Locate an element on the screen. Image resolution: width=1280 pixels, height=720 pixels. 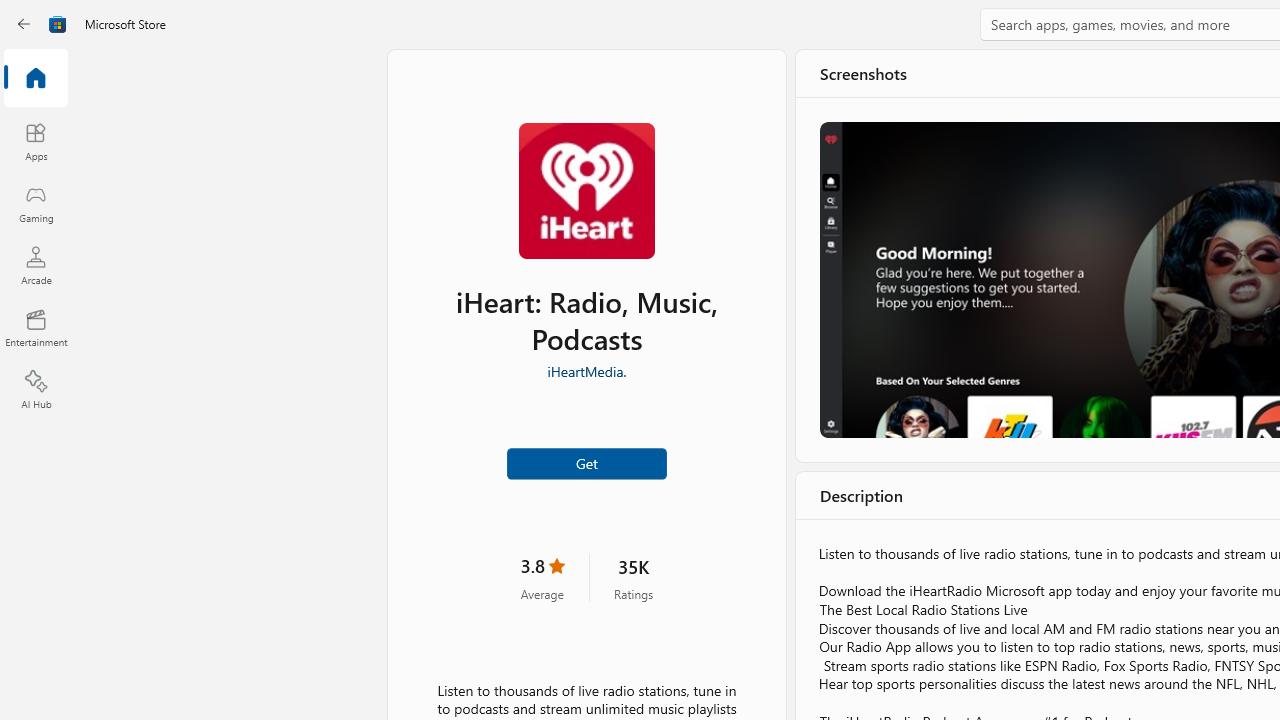
Arcade is located at coordinates (36, 265).